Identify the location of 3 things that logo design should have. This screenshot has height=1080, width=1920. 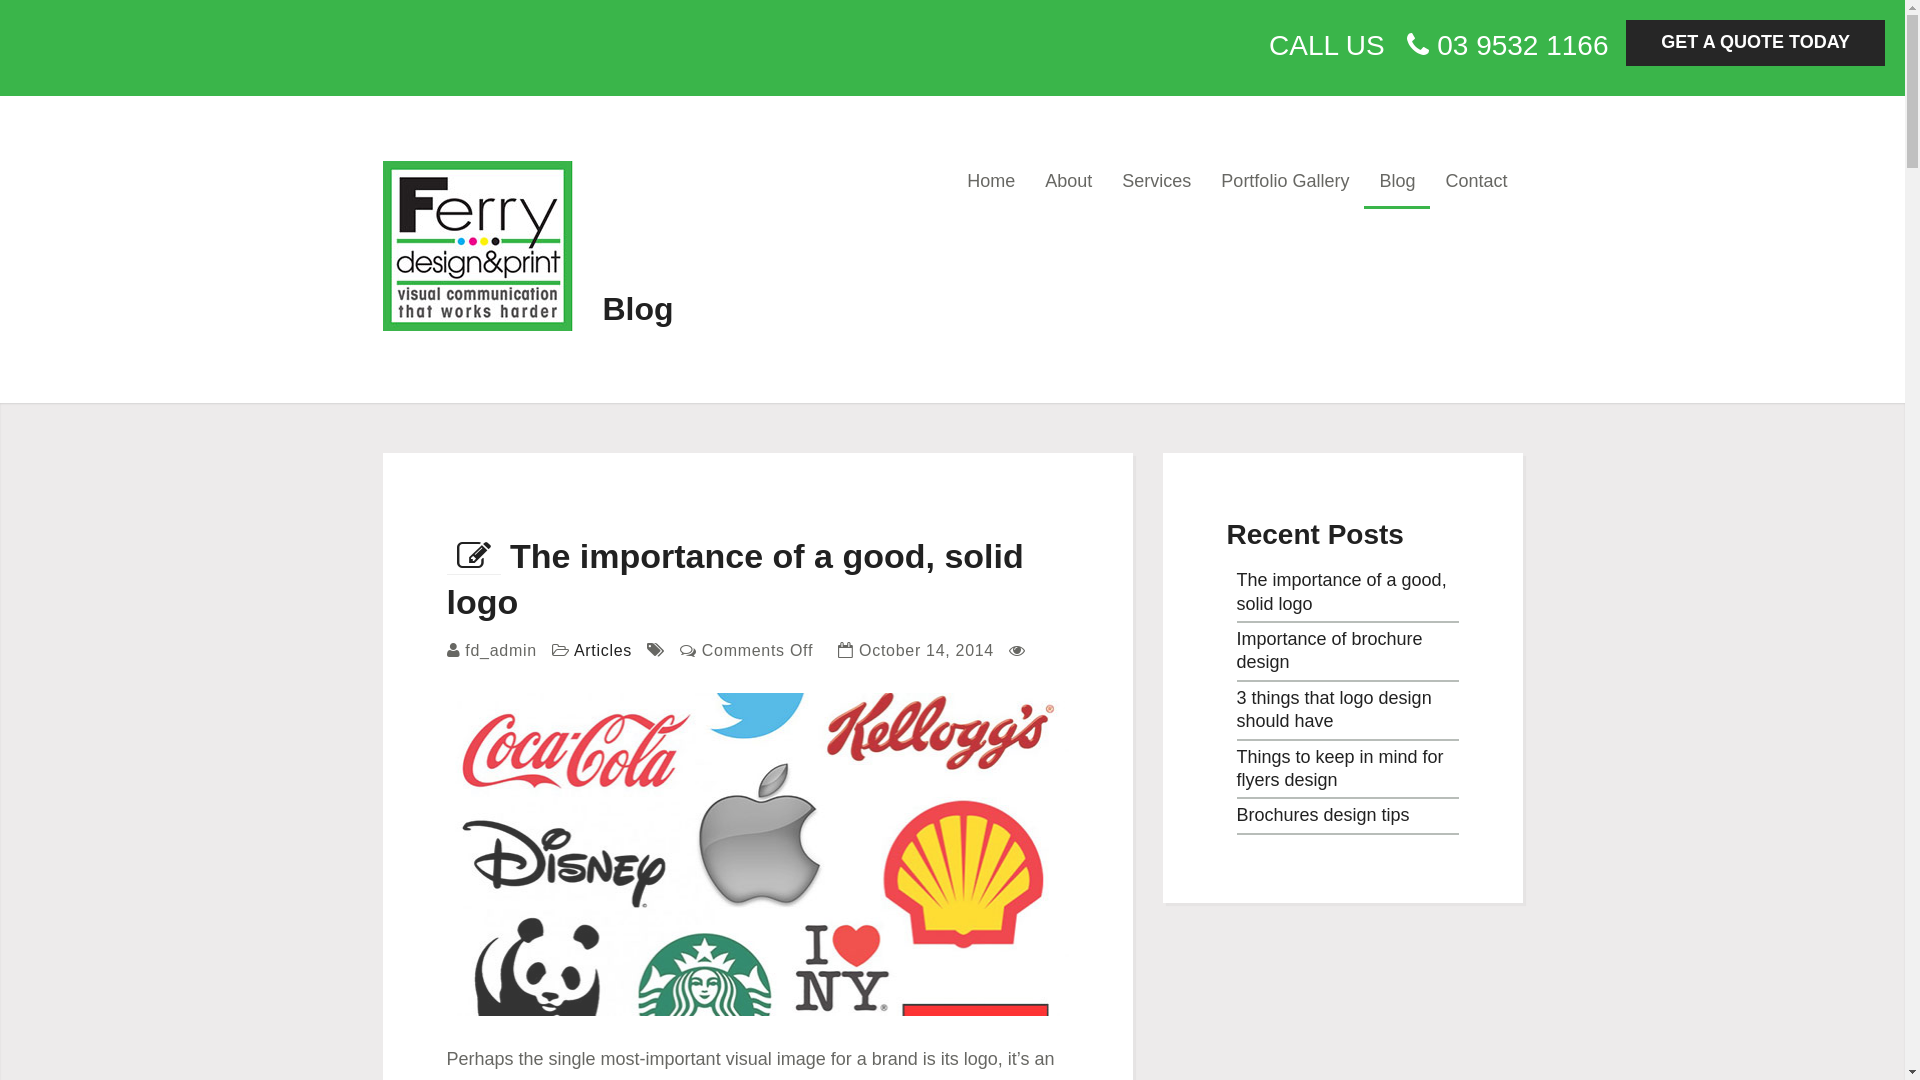
(1334, 710).